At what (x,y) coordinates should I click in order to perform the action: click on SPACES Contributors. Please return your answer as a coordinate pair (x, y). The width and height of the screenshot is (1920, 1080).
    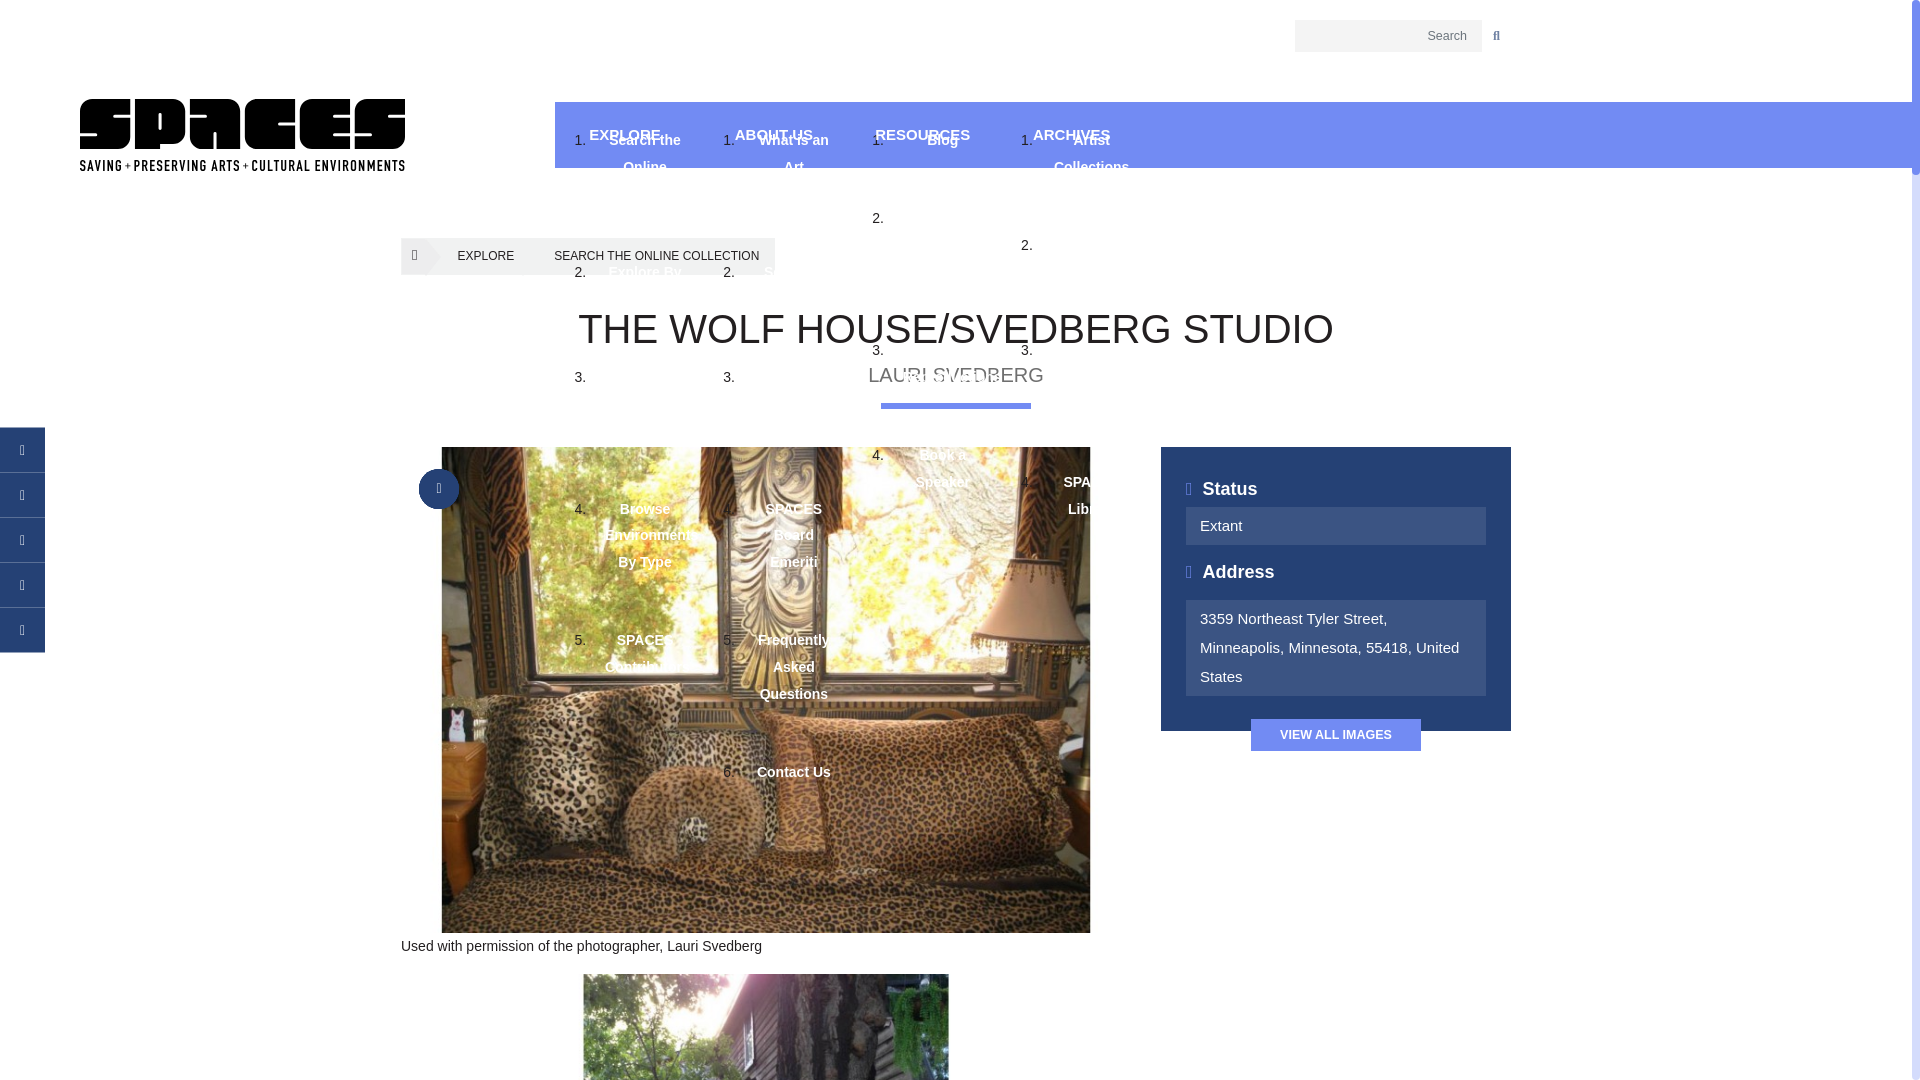
    Looking at the image, I should click on (644, 654).